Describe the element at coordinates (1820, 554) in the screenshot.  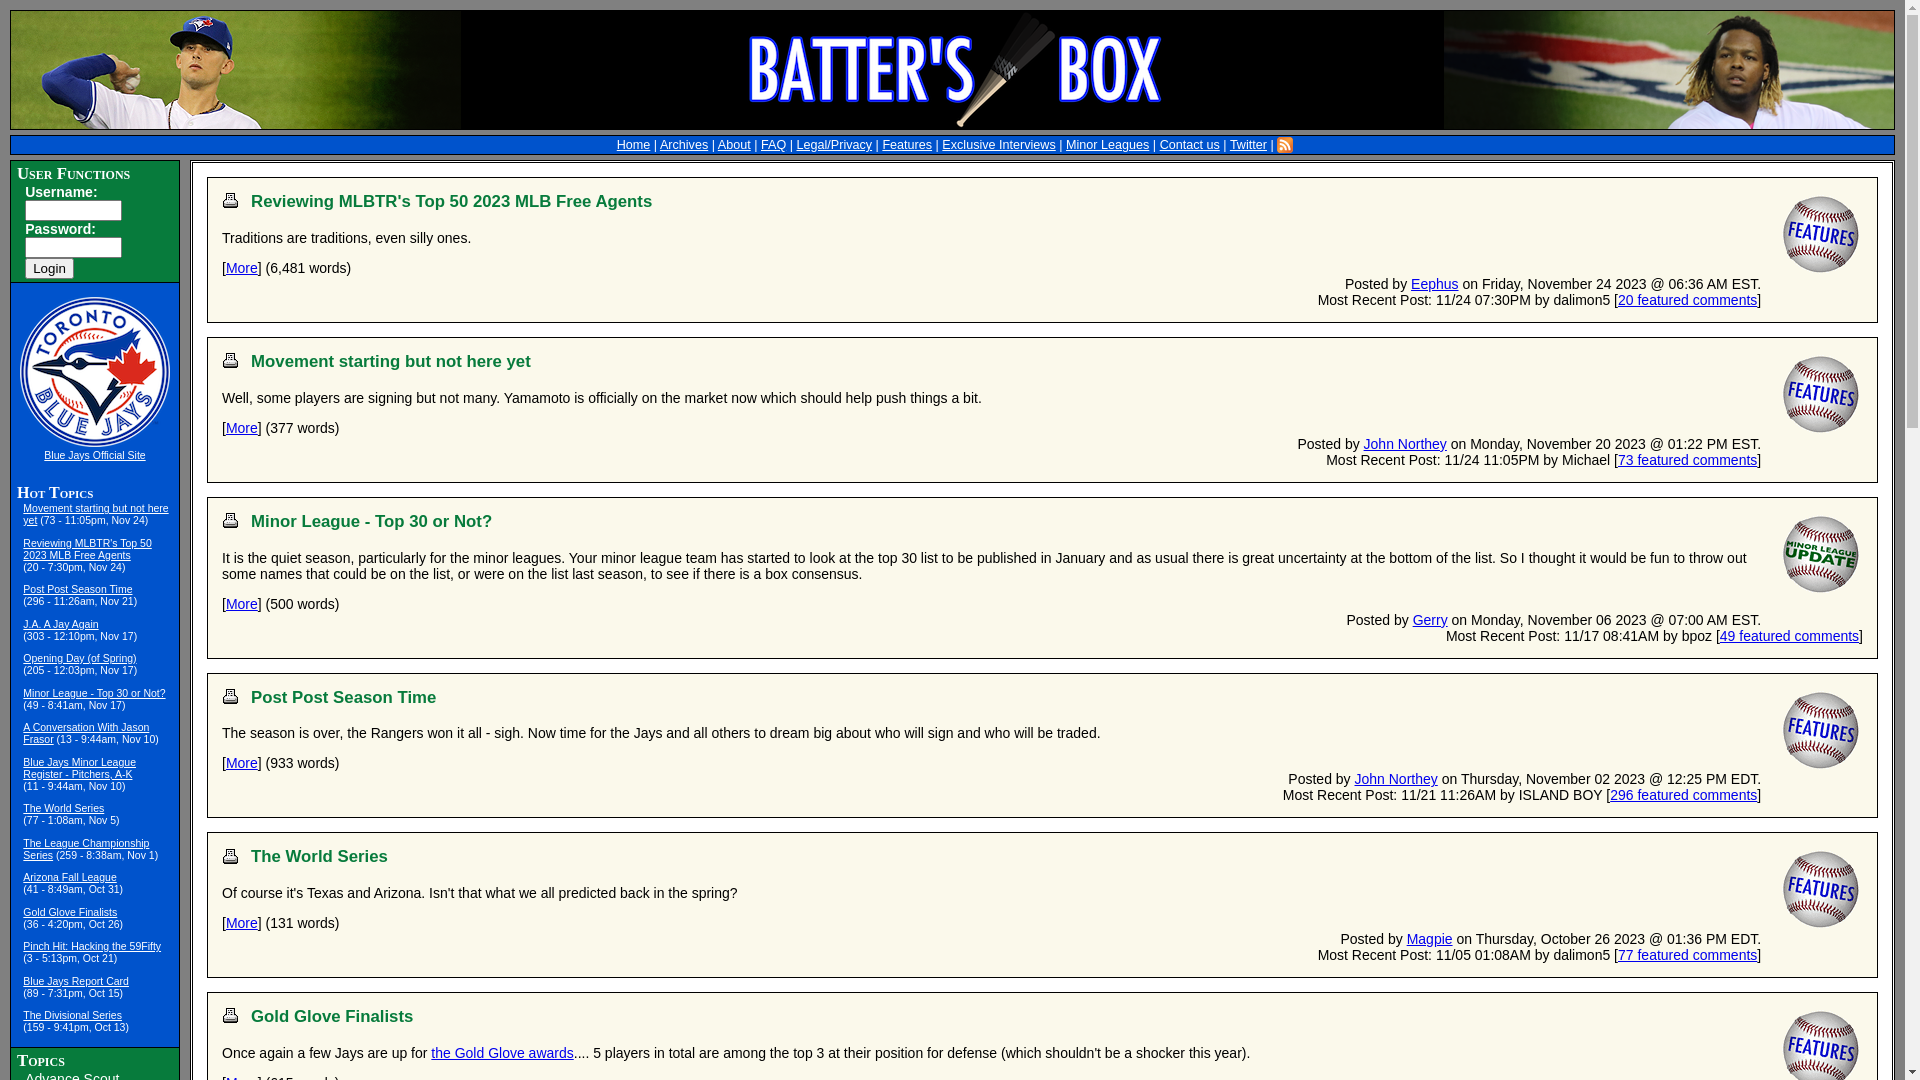
I see `Minor League Update` at that location.